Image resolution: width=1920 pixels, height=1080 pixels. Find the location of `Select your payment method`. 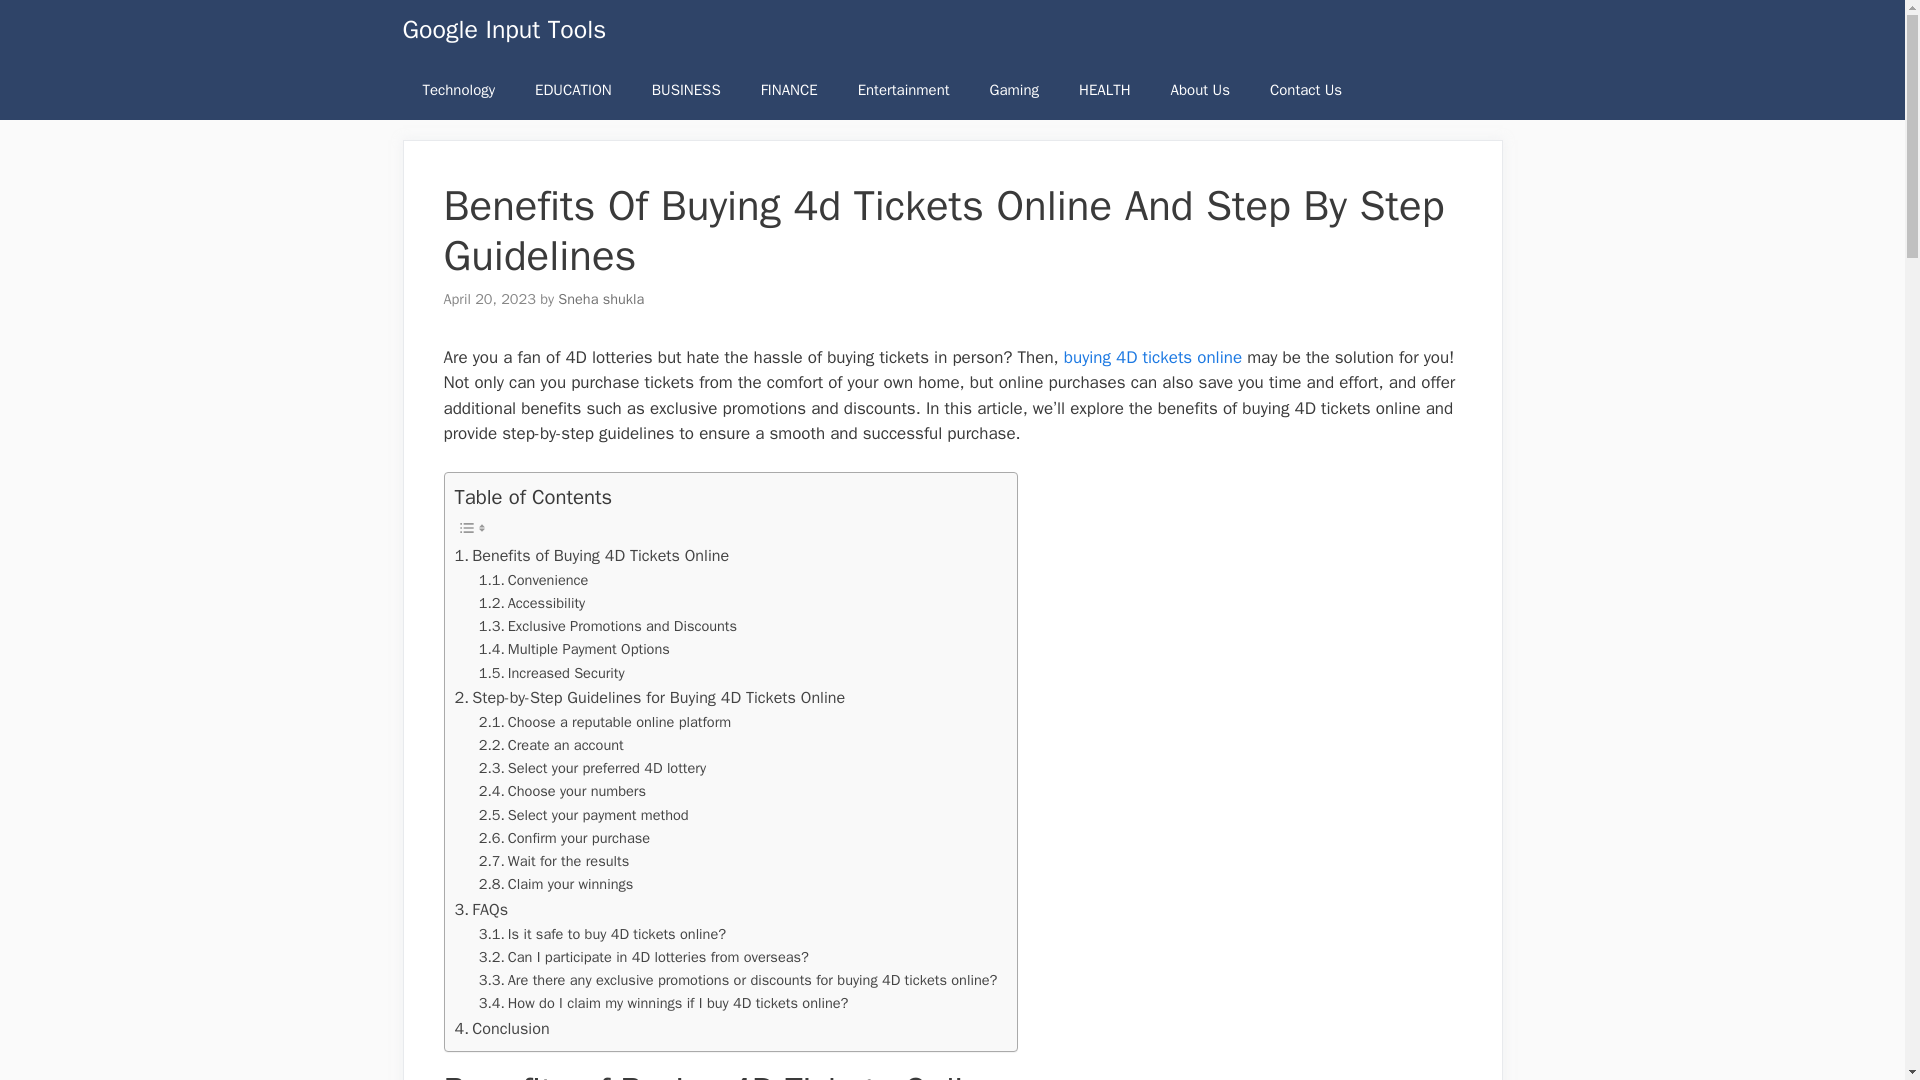

Select your payment method is located at coordinates (584, 815).